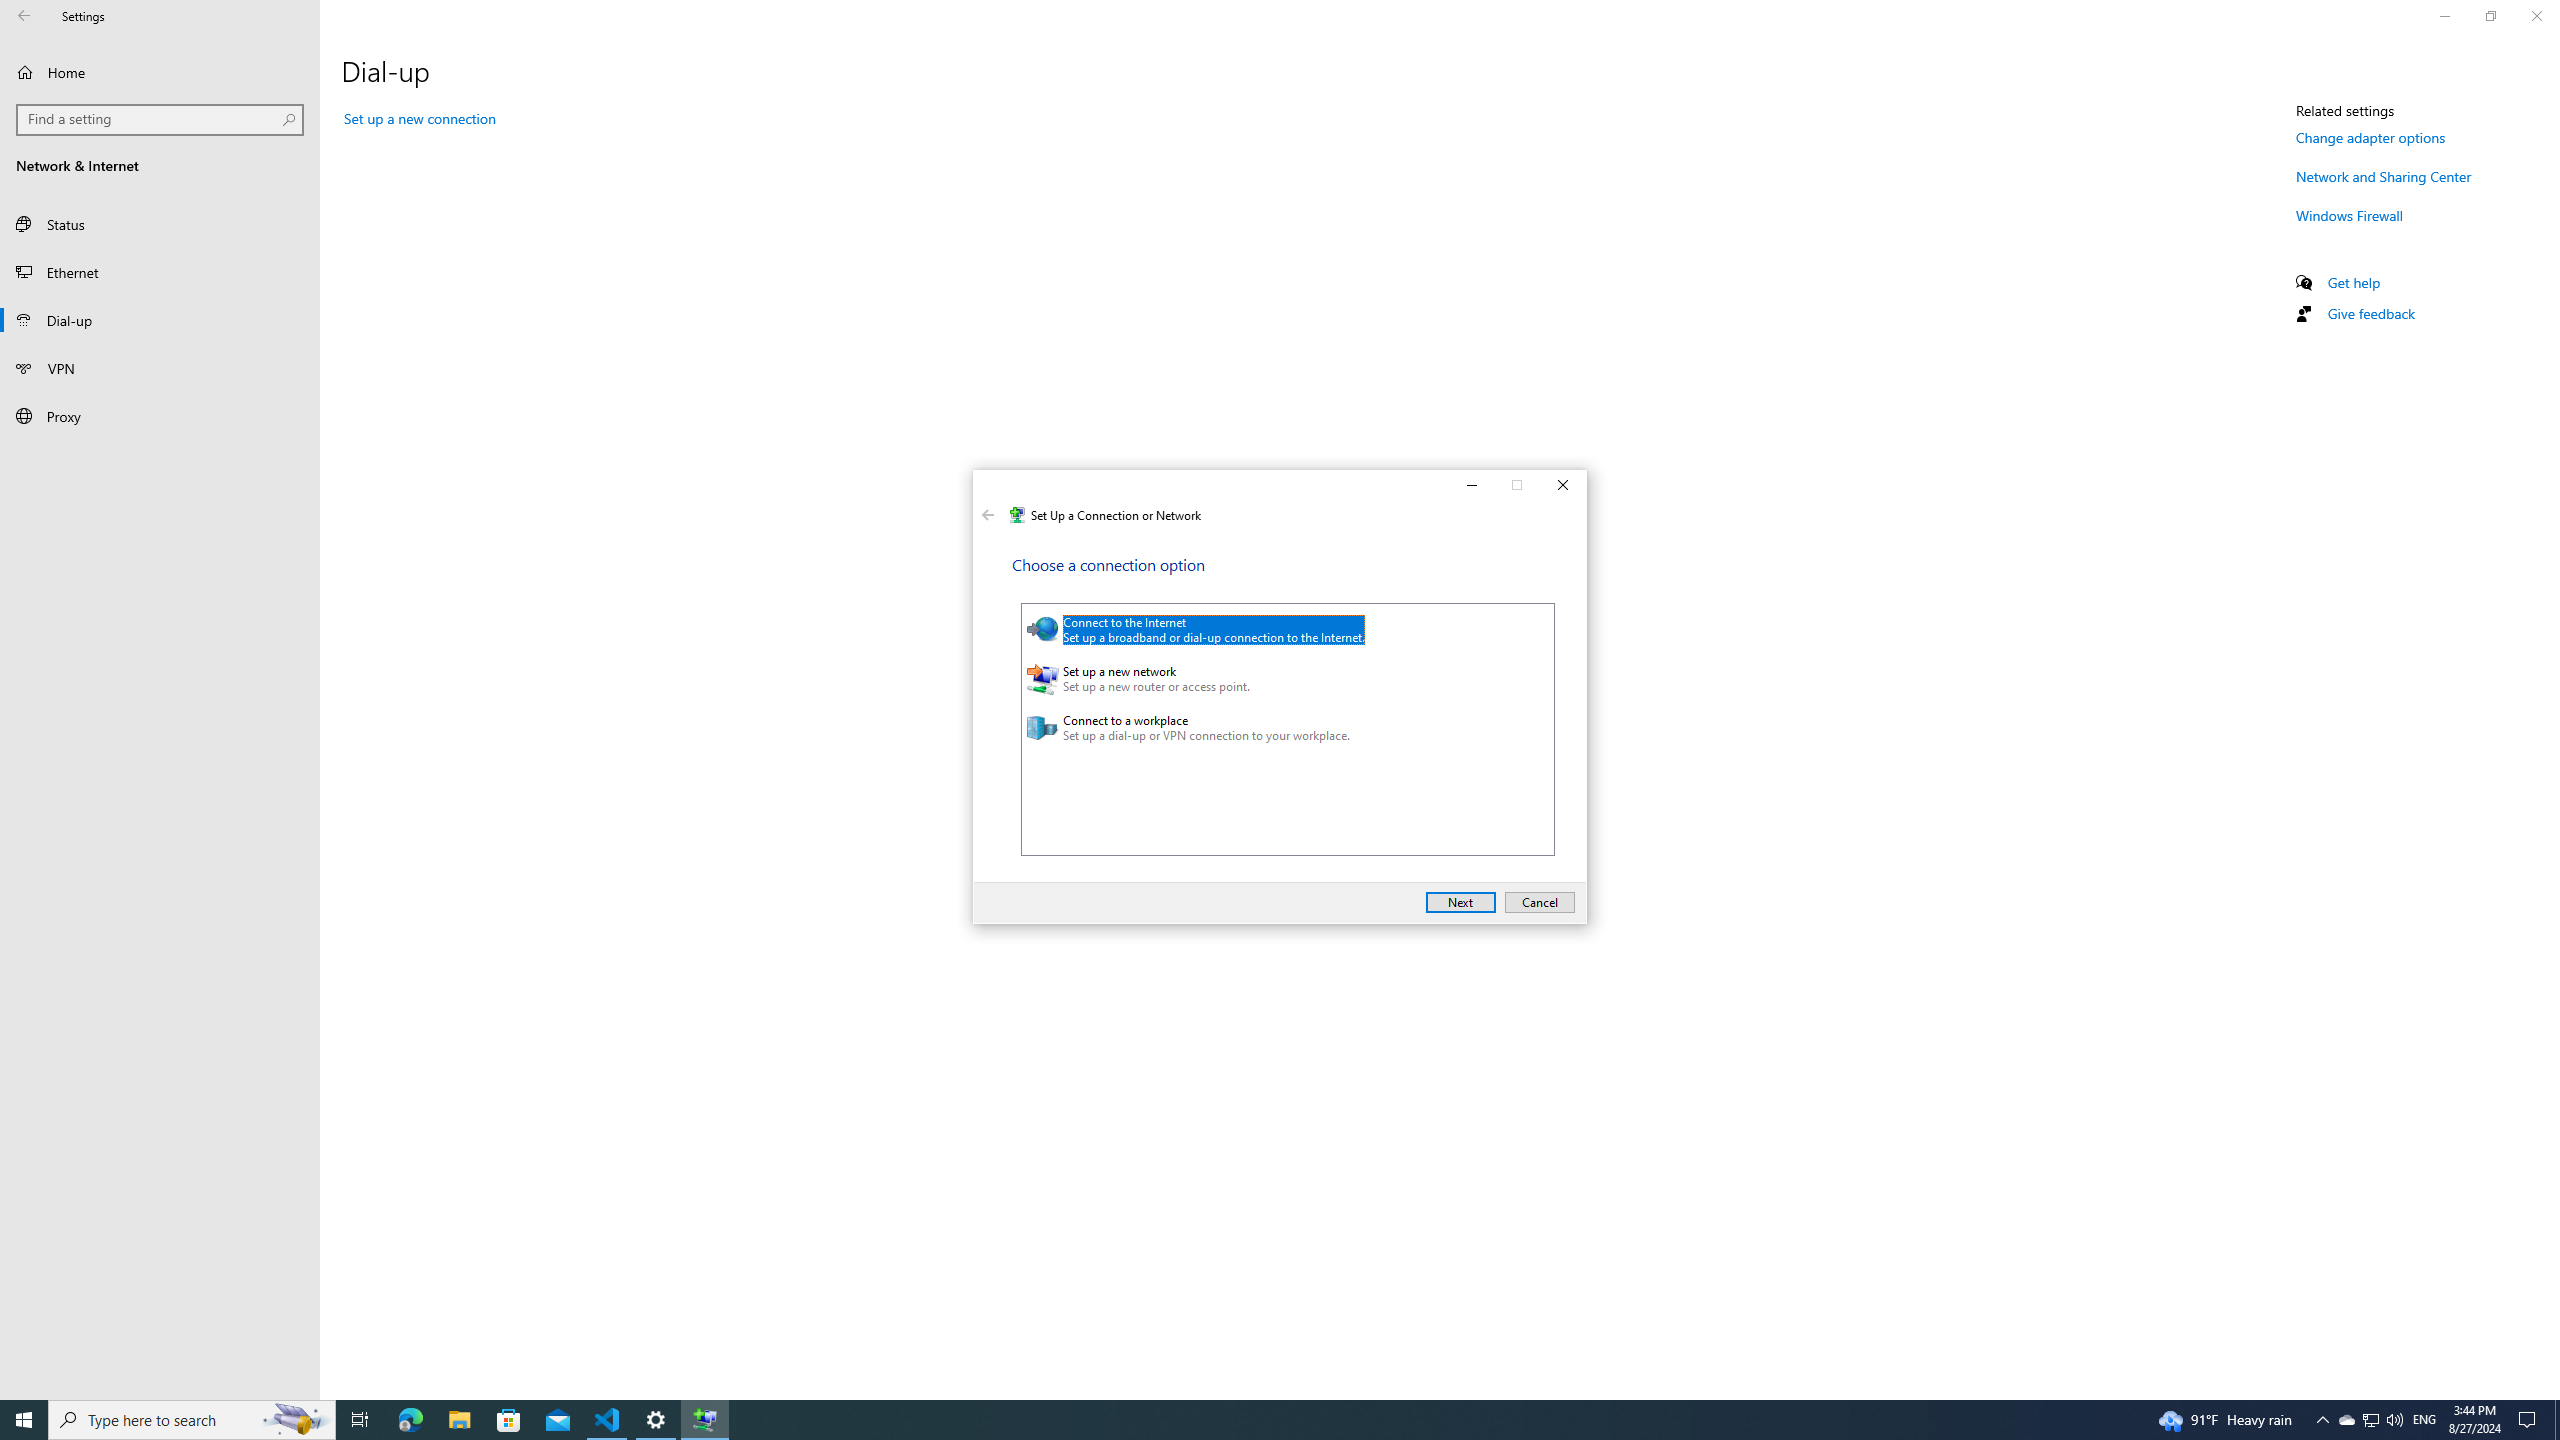  What do you see at coordinates (1470, 486) in the screenshot?
I see `Minimize` at bounding box center [1470, 486].